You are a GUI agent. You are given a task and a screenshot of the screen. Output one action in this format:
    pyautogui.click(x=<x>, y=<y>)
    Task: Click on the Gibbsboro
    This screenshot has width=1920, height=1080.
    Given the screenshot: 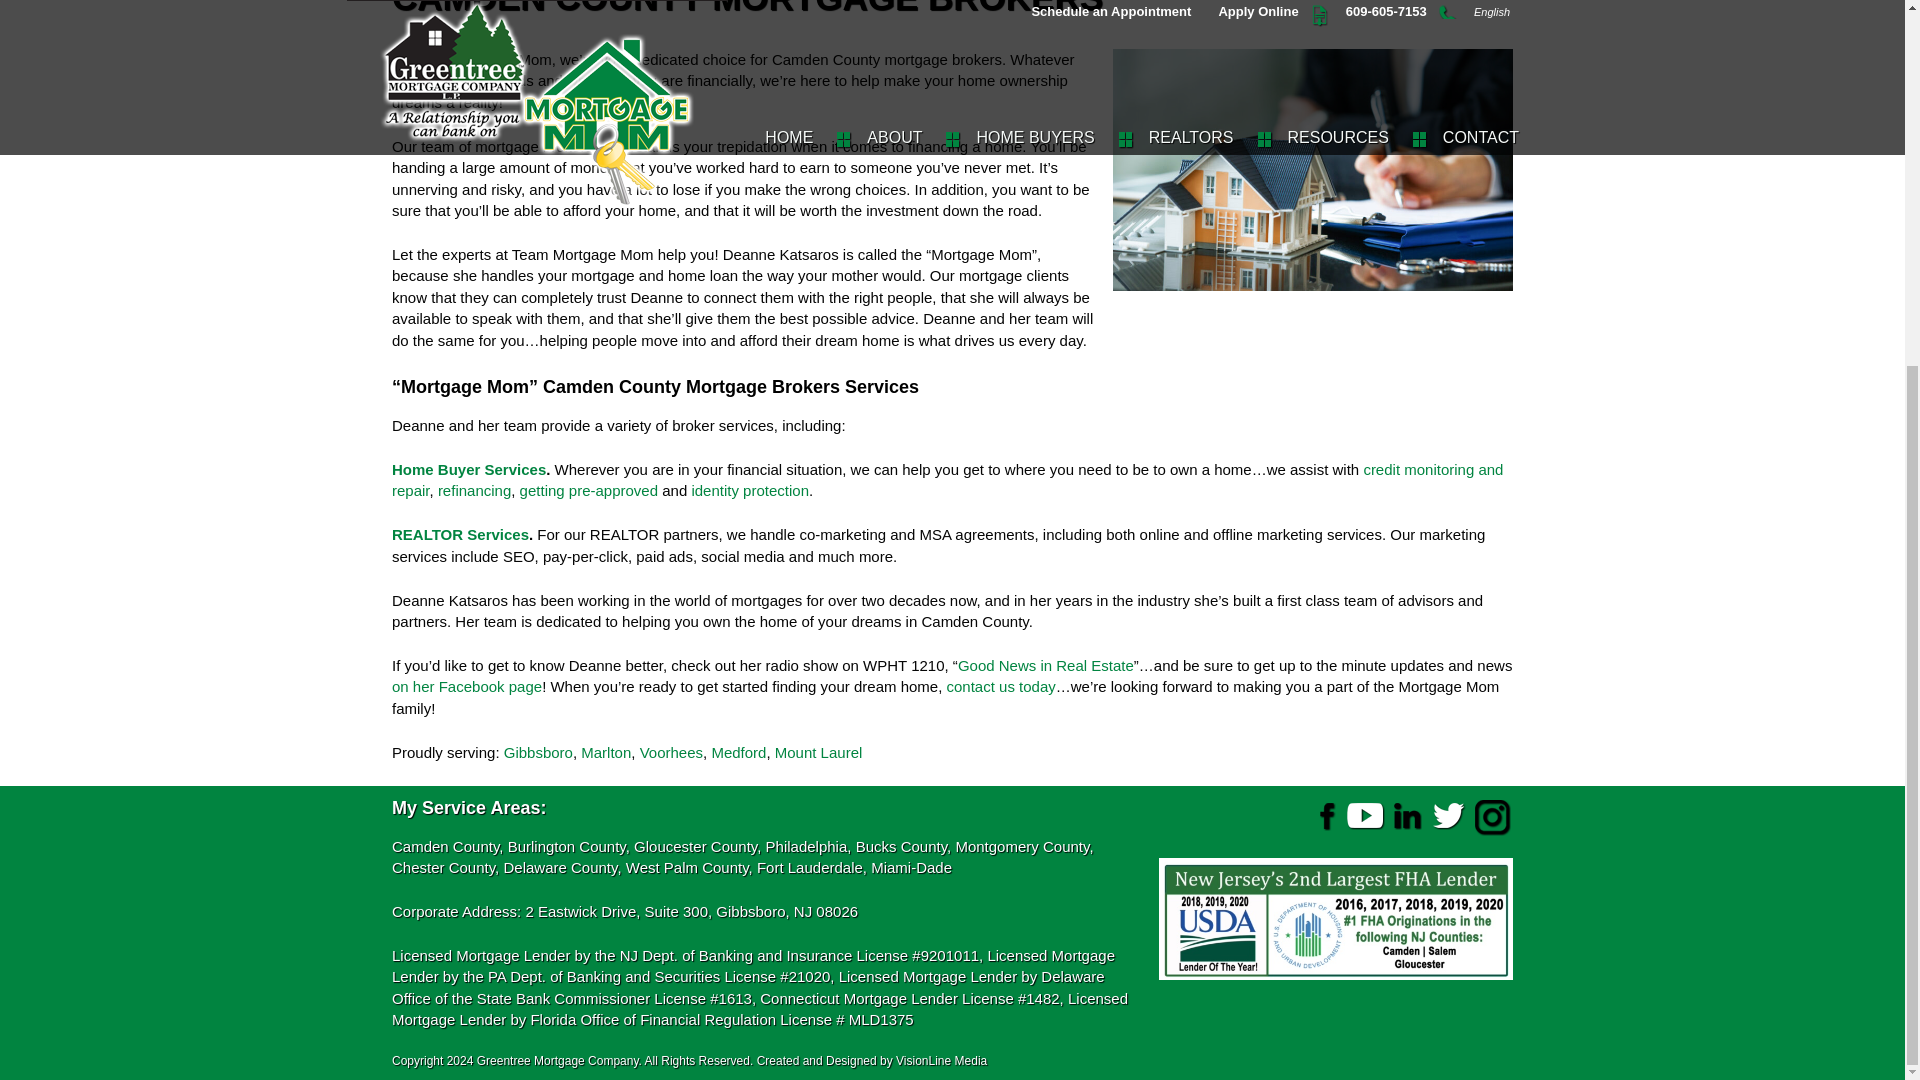 What is the action you would take?
    pyautogui.click(x=538, y=752)
    